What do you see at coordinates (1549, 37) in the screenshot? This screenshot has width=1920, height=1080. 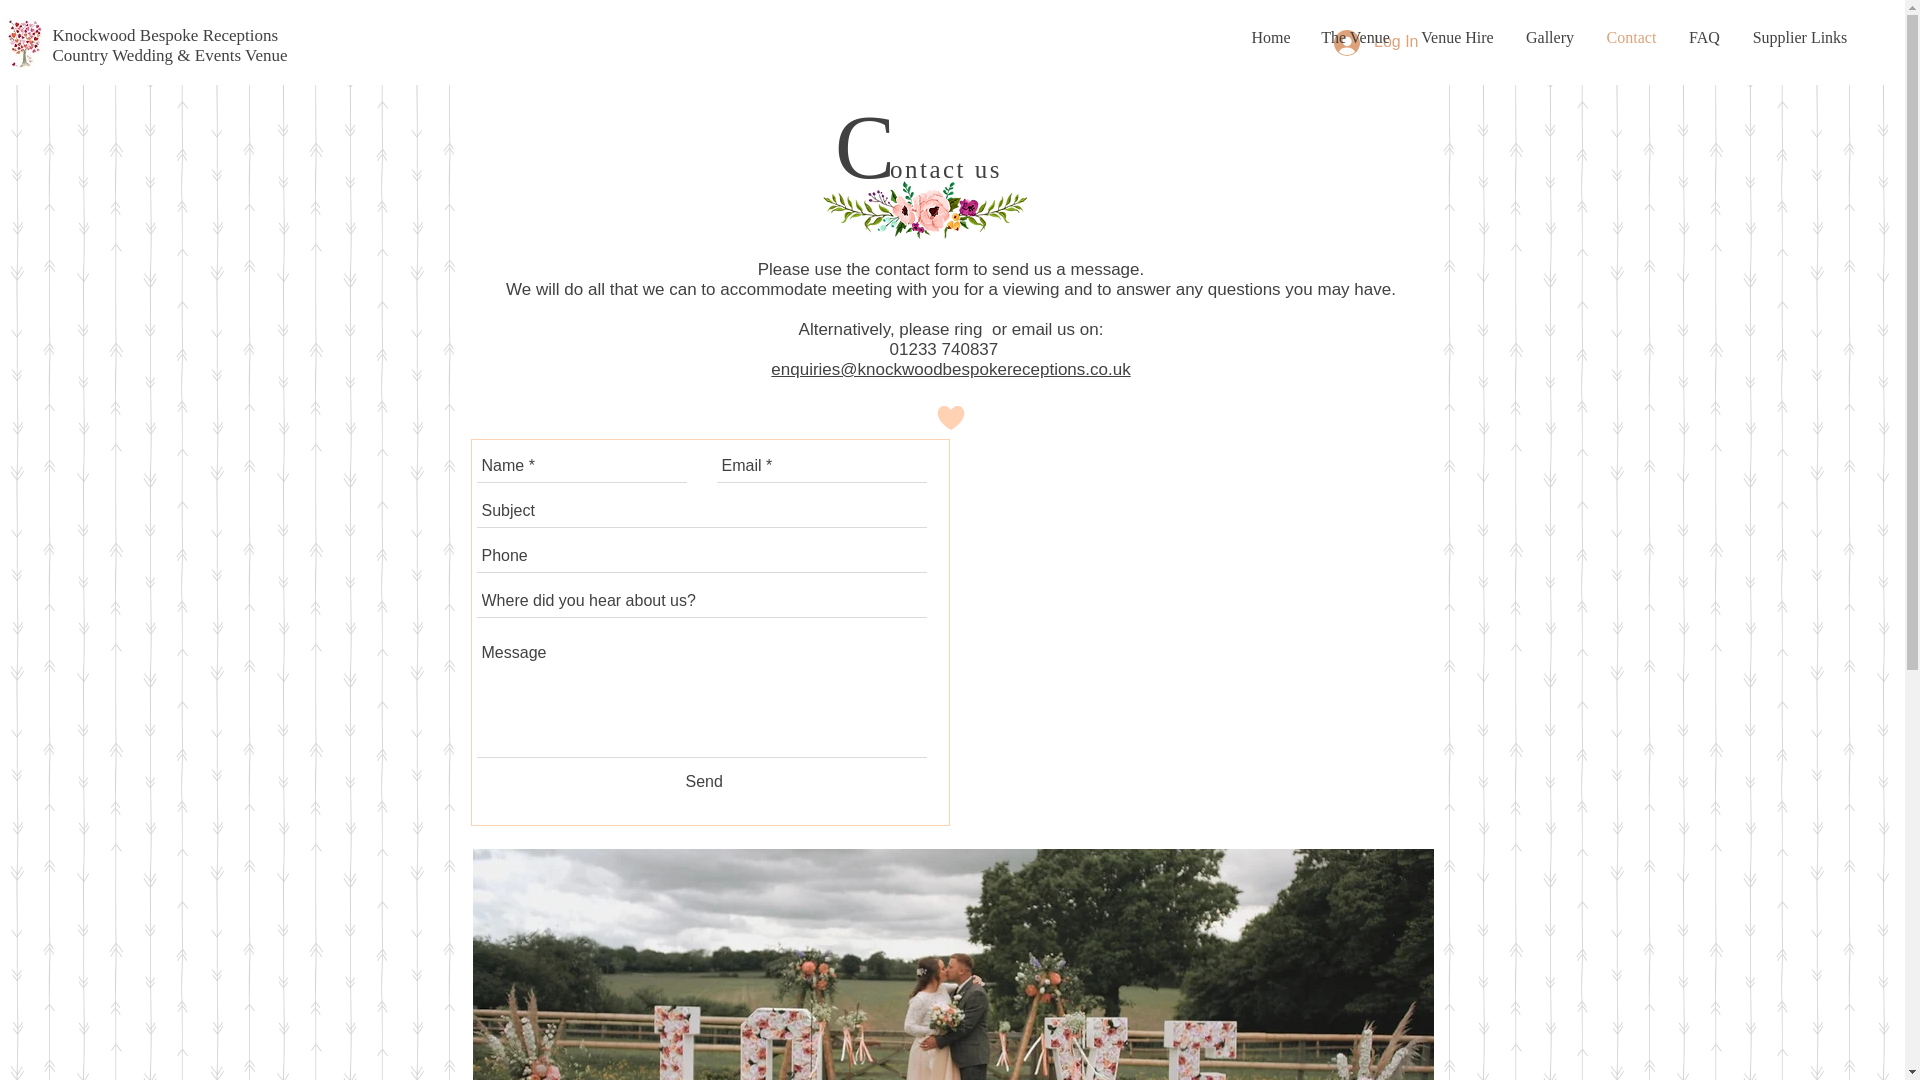 I see `Gallery` at bounding box center [1549, 37].